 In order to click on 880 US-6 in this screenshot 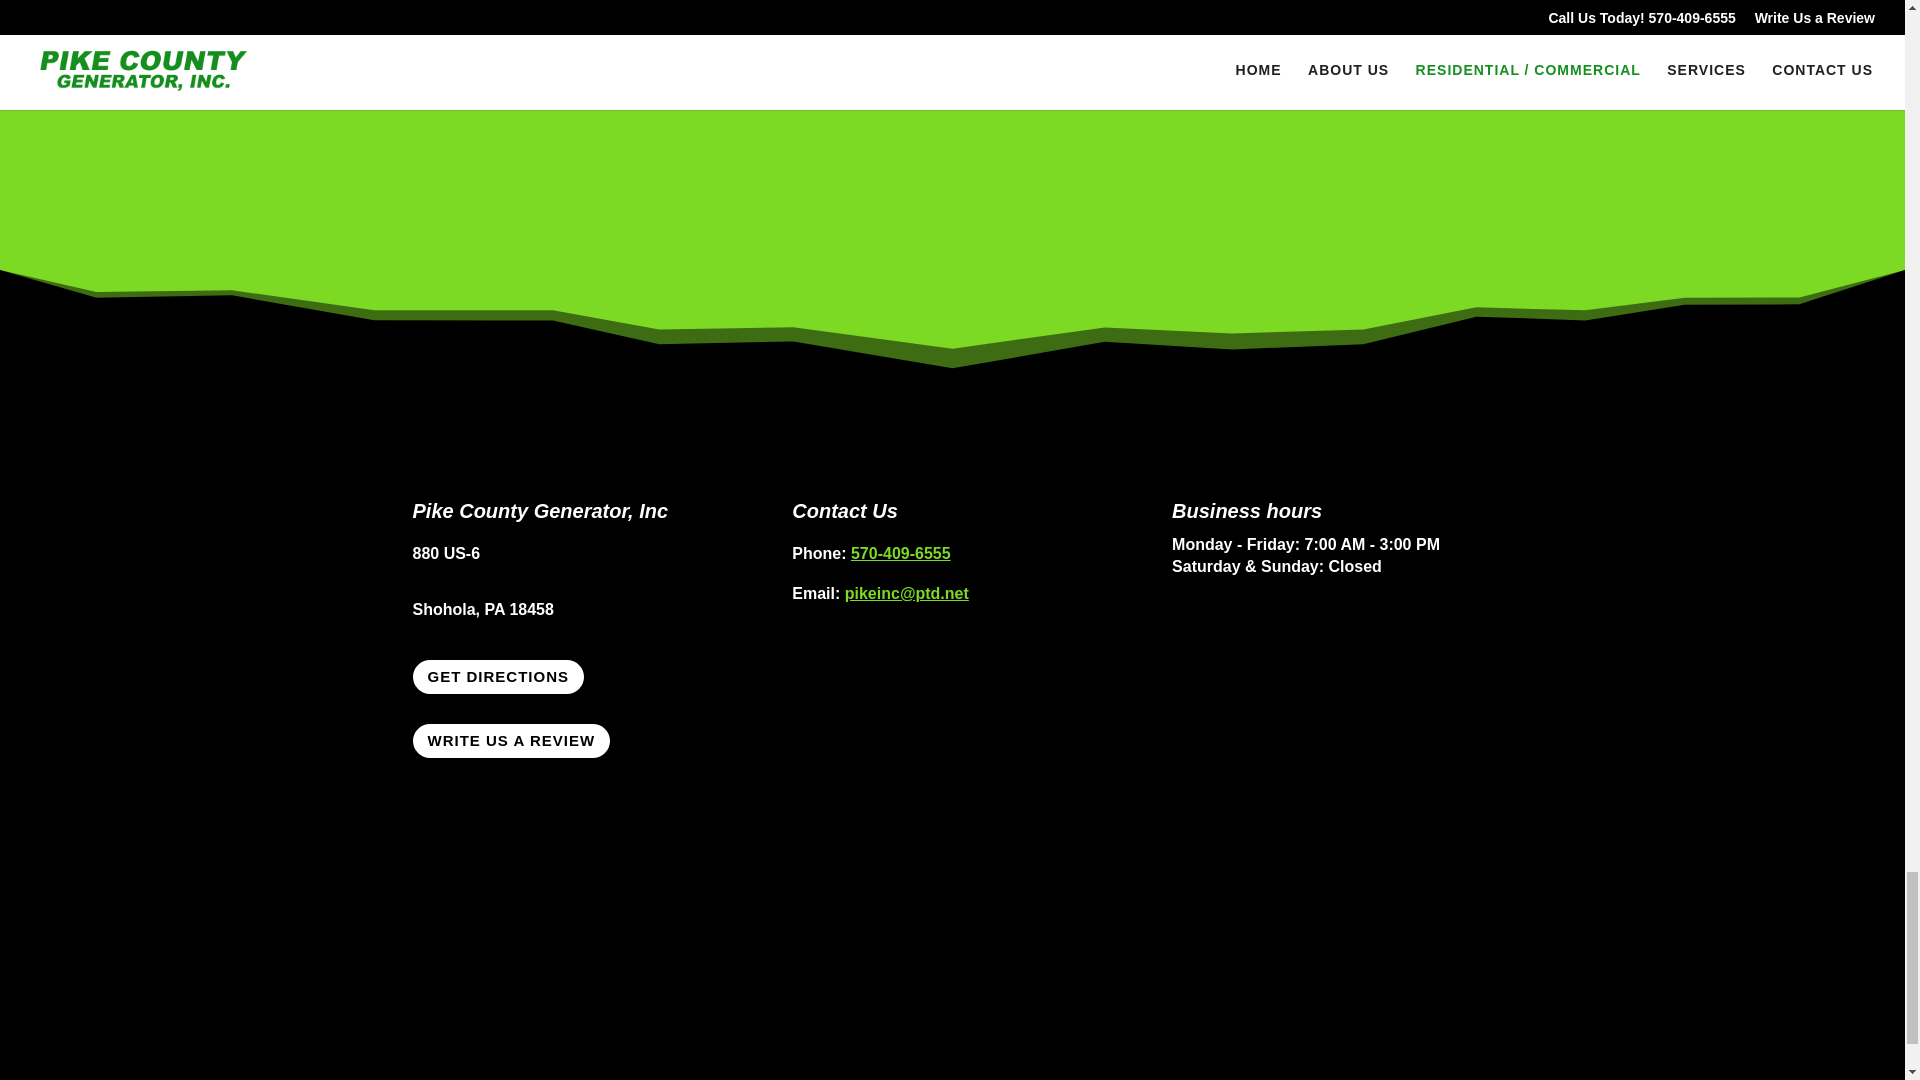, I will do `click(446, 553)`.